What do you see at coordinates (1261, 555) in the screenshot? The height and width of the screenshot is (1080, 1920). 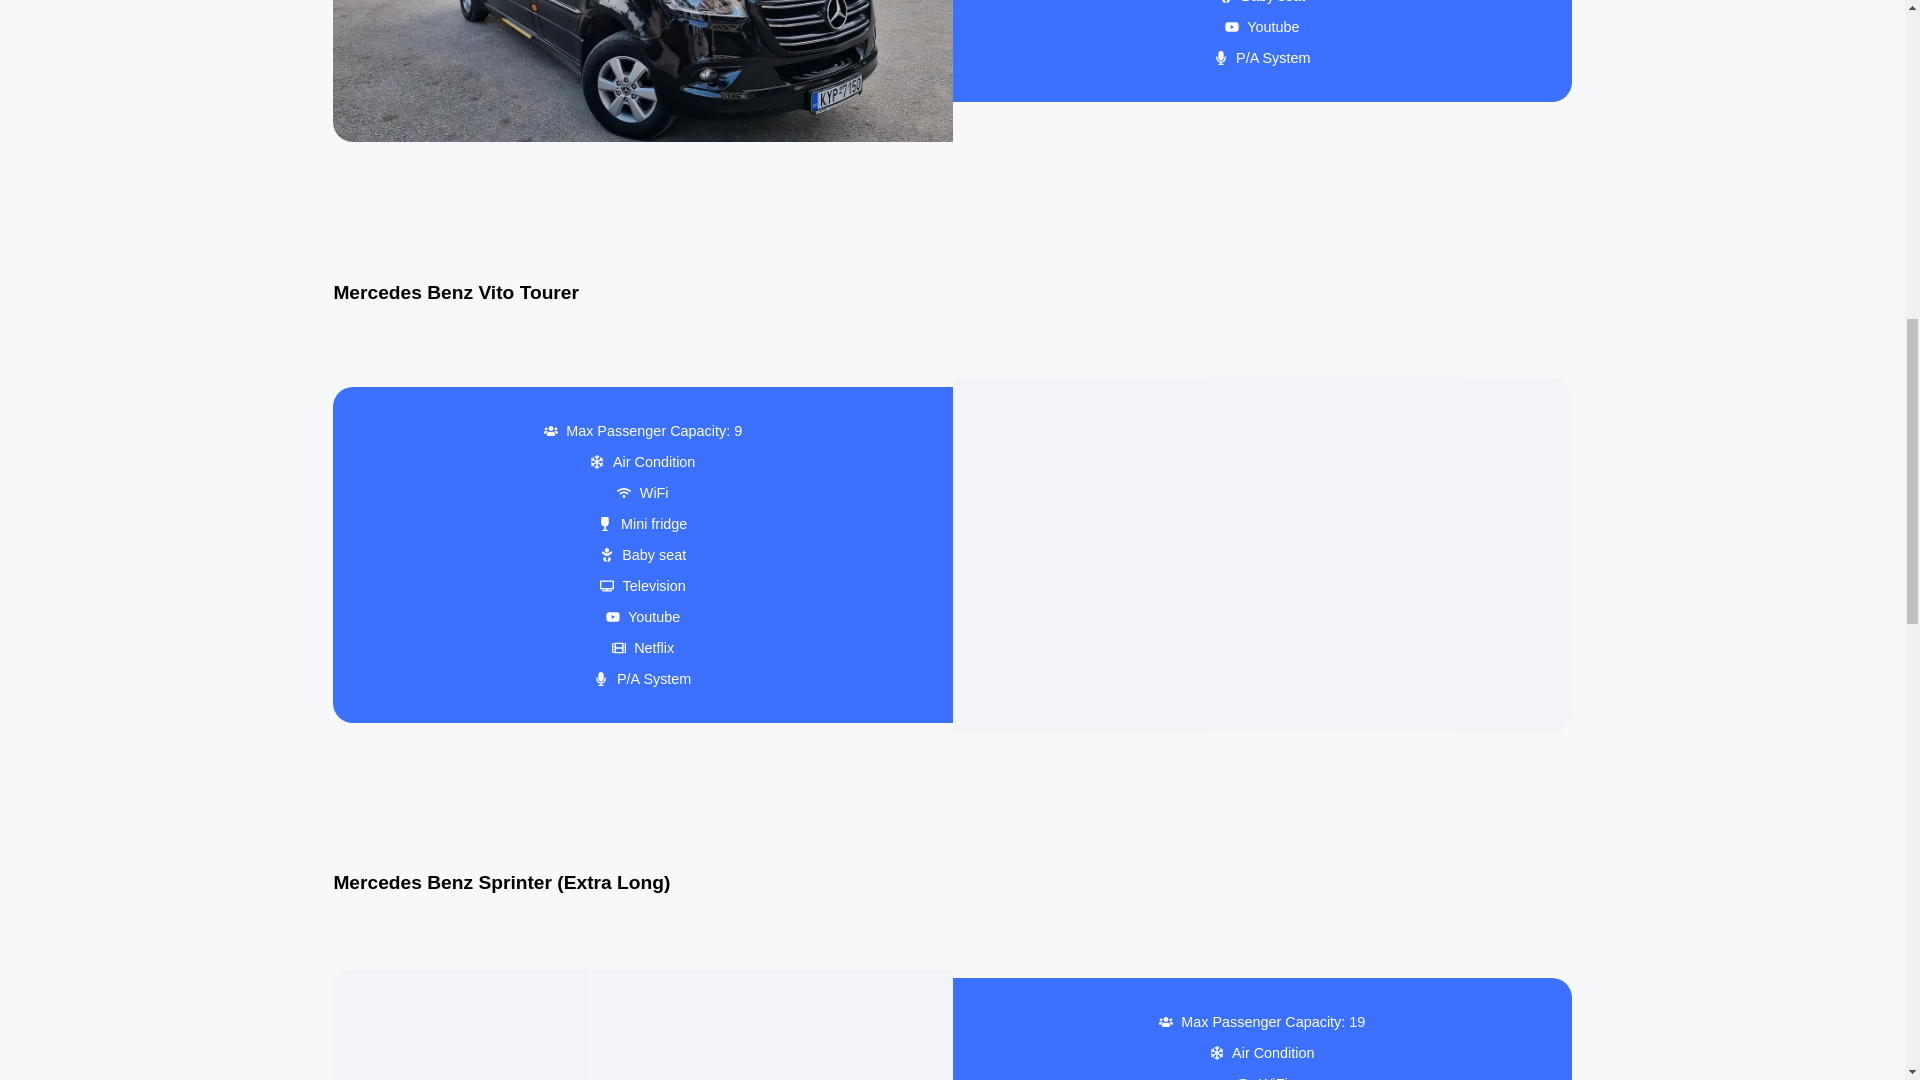 I see `Fleet 12` at bounding box center [1261, 555].